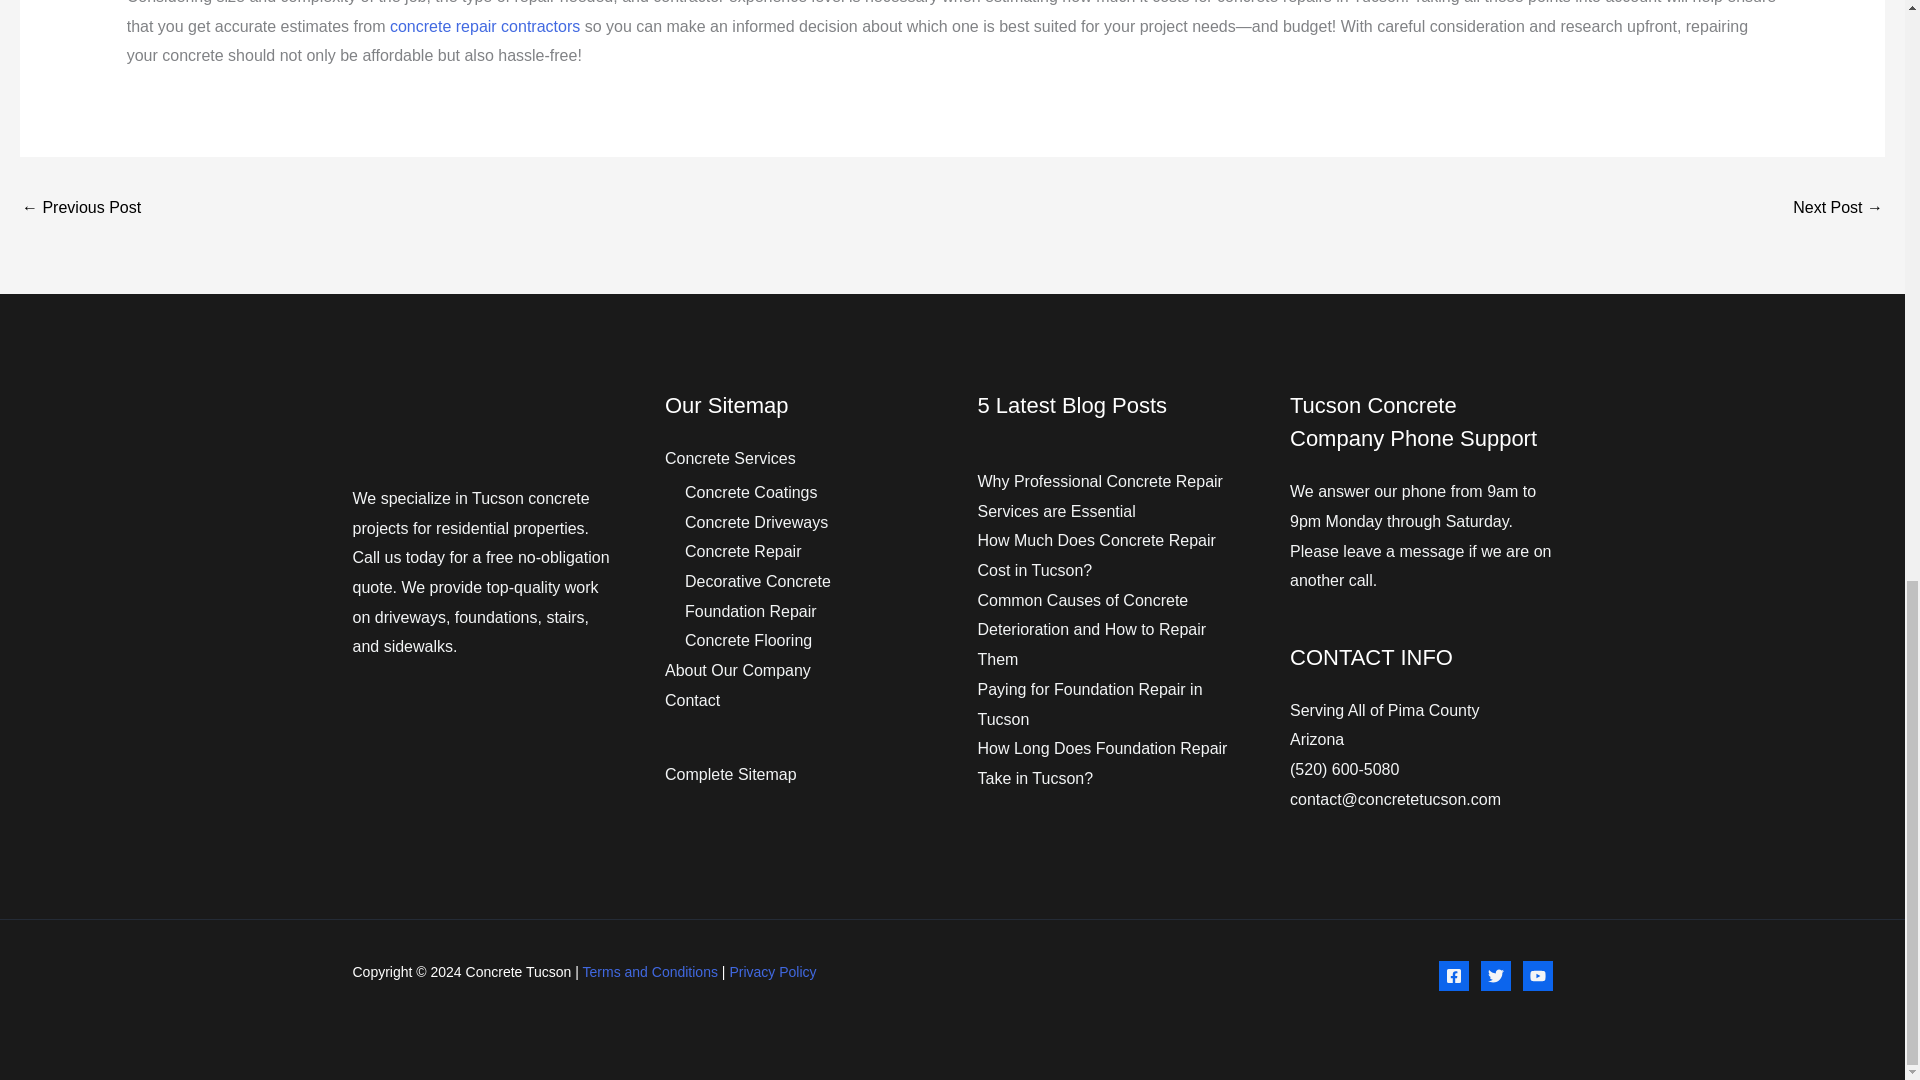 Image resolution: width=1920 pixels, height=1080 pixels. I want to click on Concrete Repair, so click(744, 552).